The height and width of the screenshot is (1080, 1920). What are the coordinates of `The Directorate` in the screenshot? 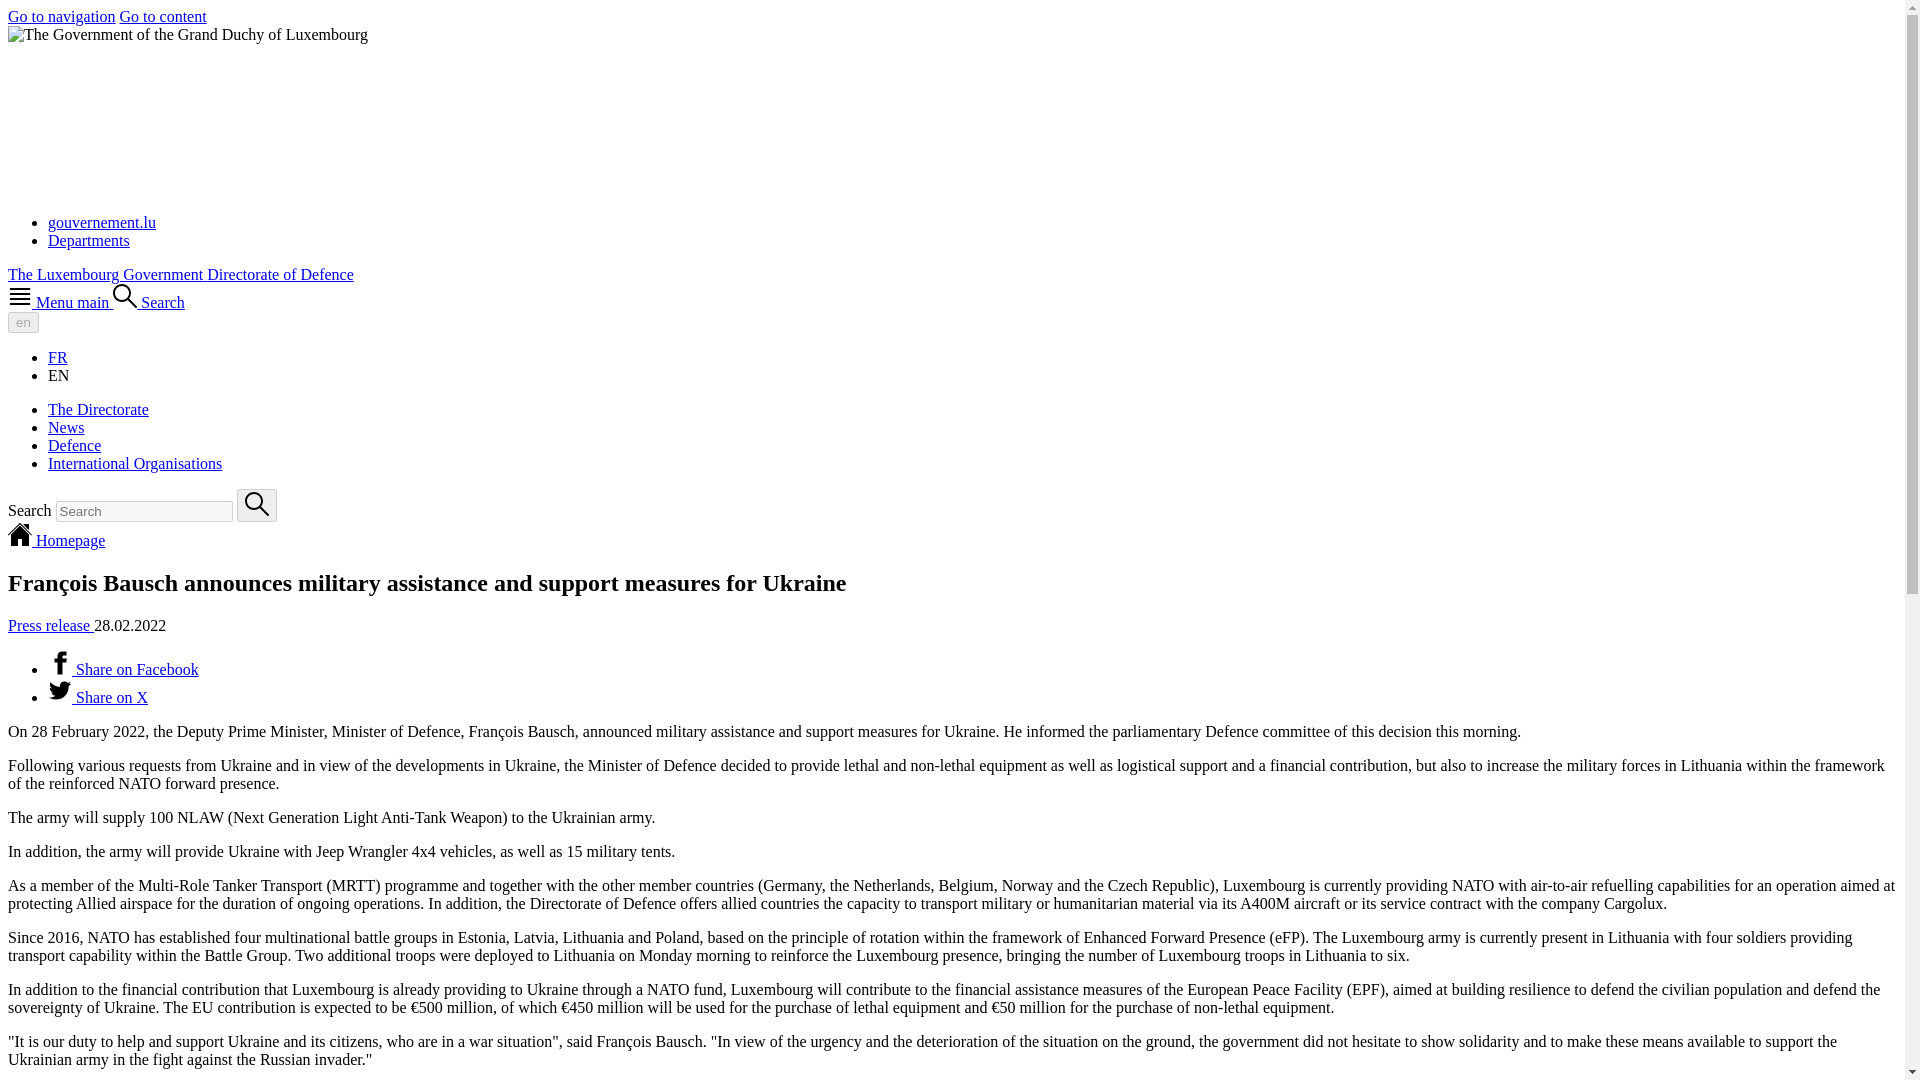 It's located at (98, 408).